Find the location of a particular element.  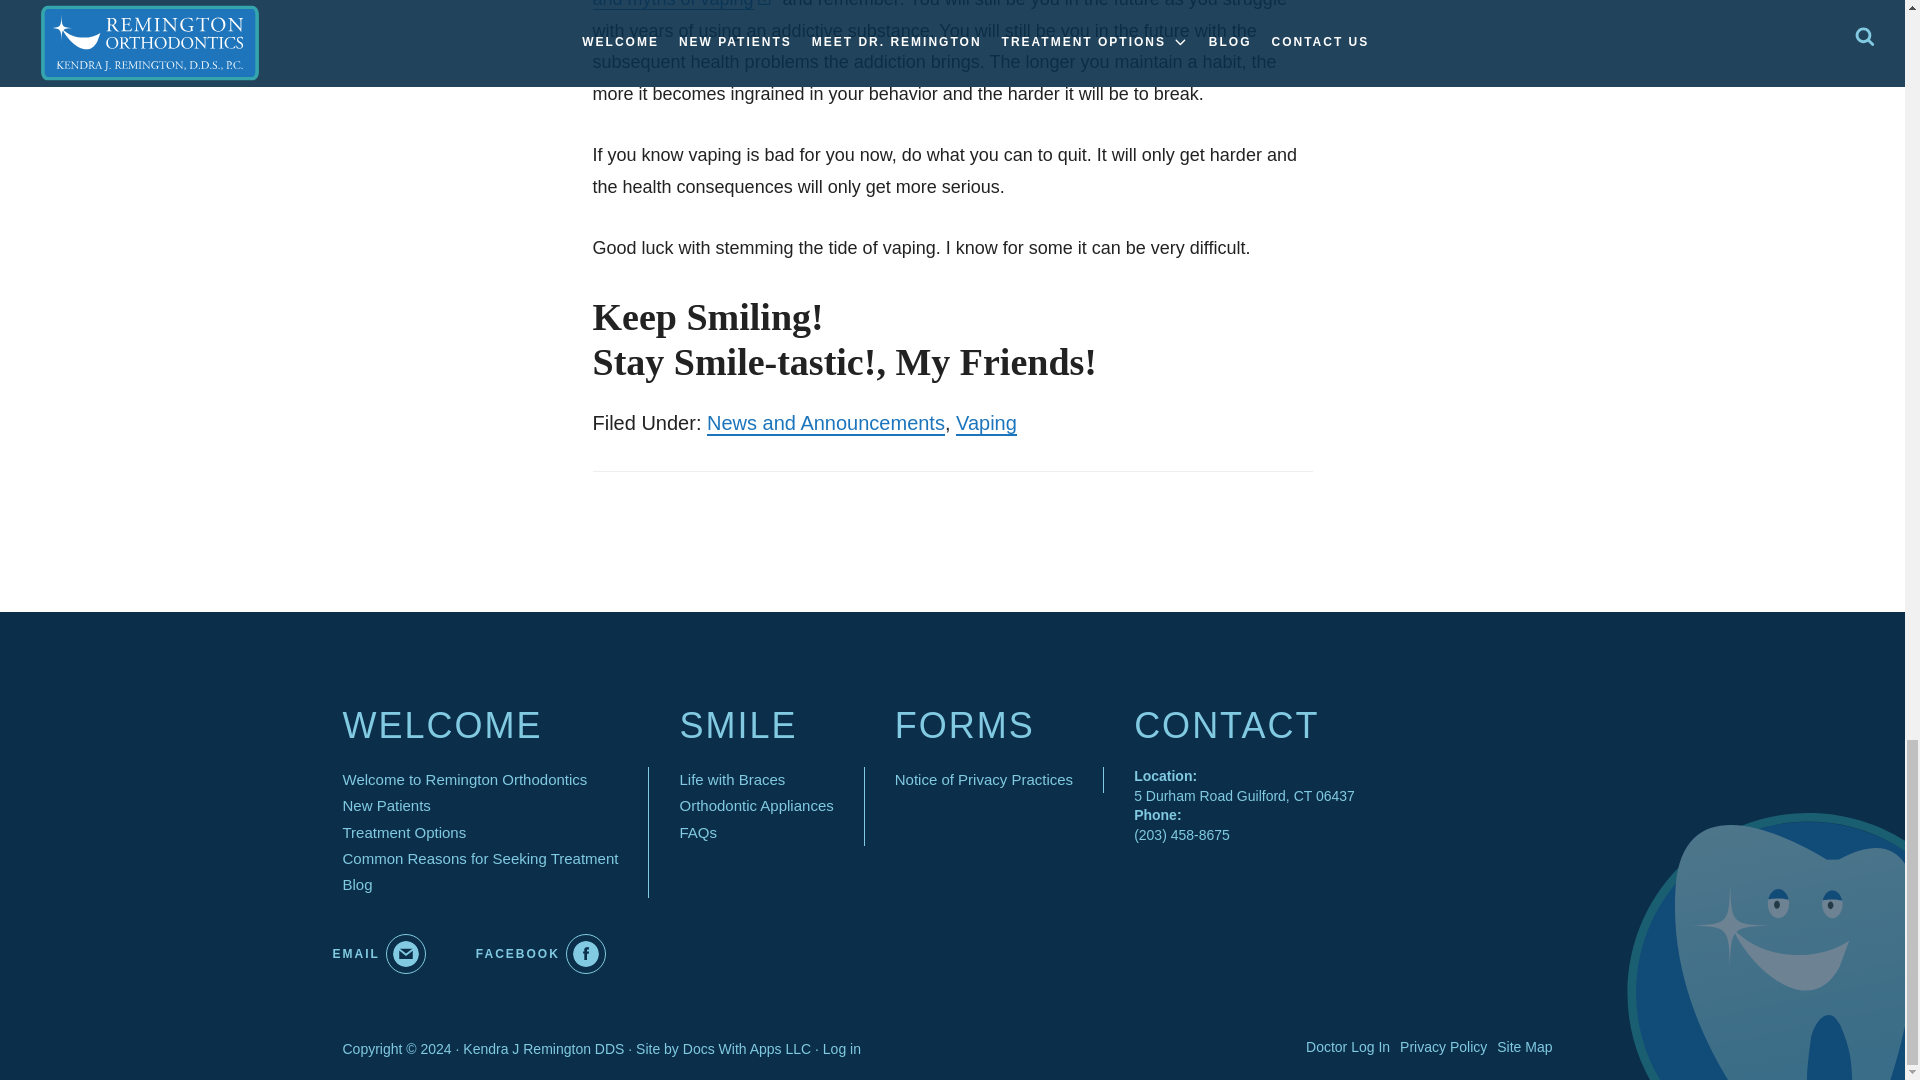

Notice of Privacy Practices is located at coordinates (984, 780).